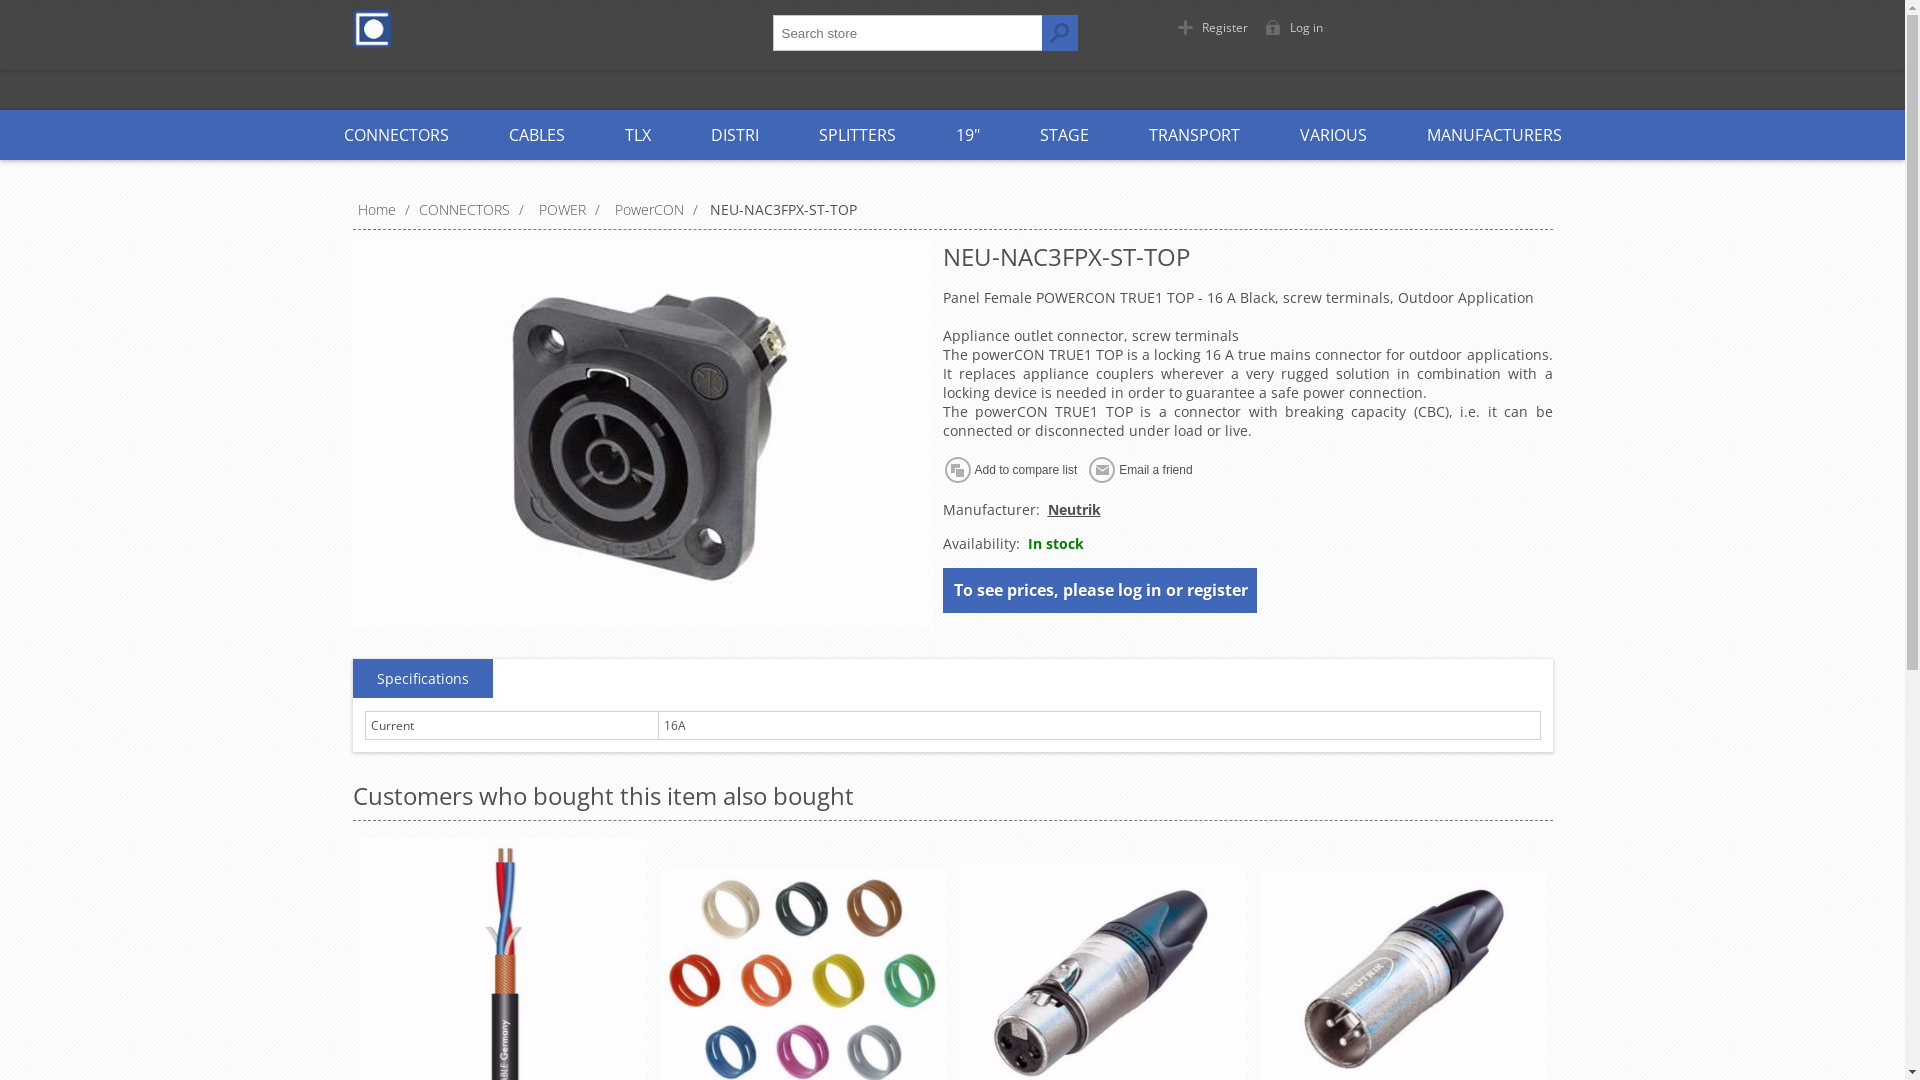 The width and height of the screenshot is (1920, 1080). Describe the element at coordinates (536, 135) in the screenshot. I see `CABLES` at that location.